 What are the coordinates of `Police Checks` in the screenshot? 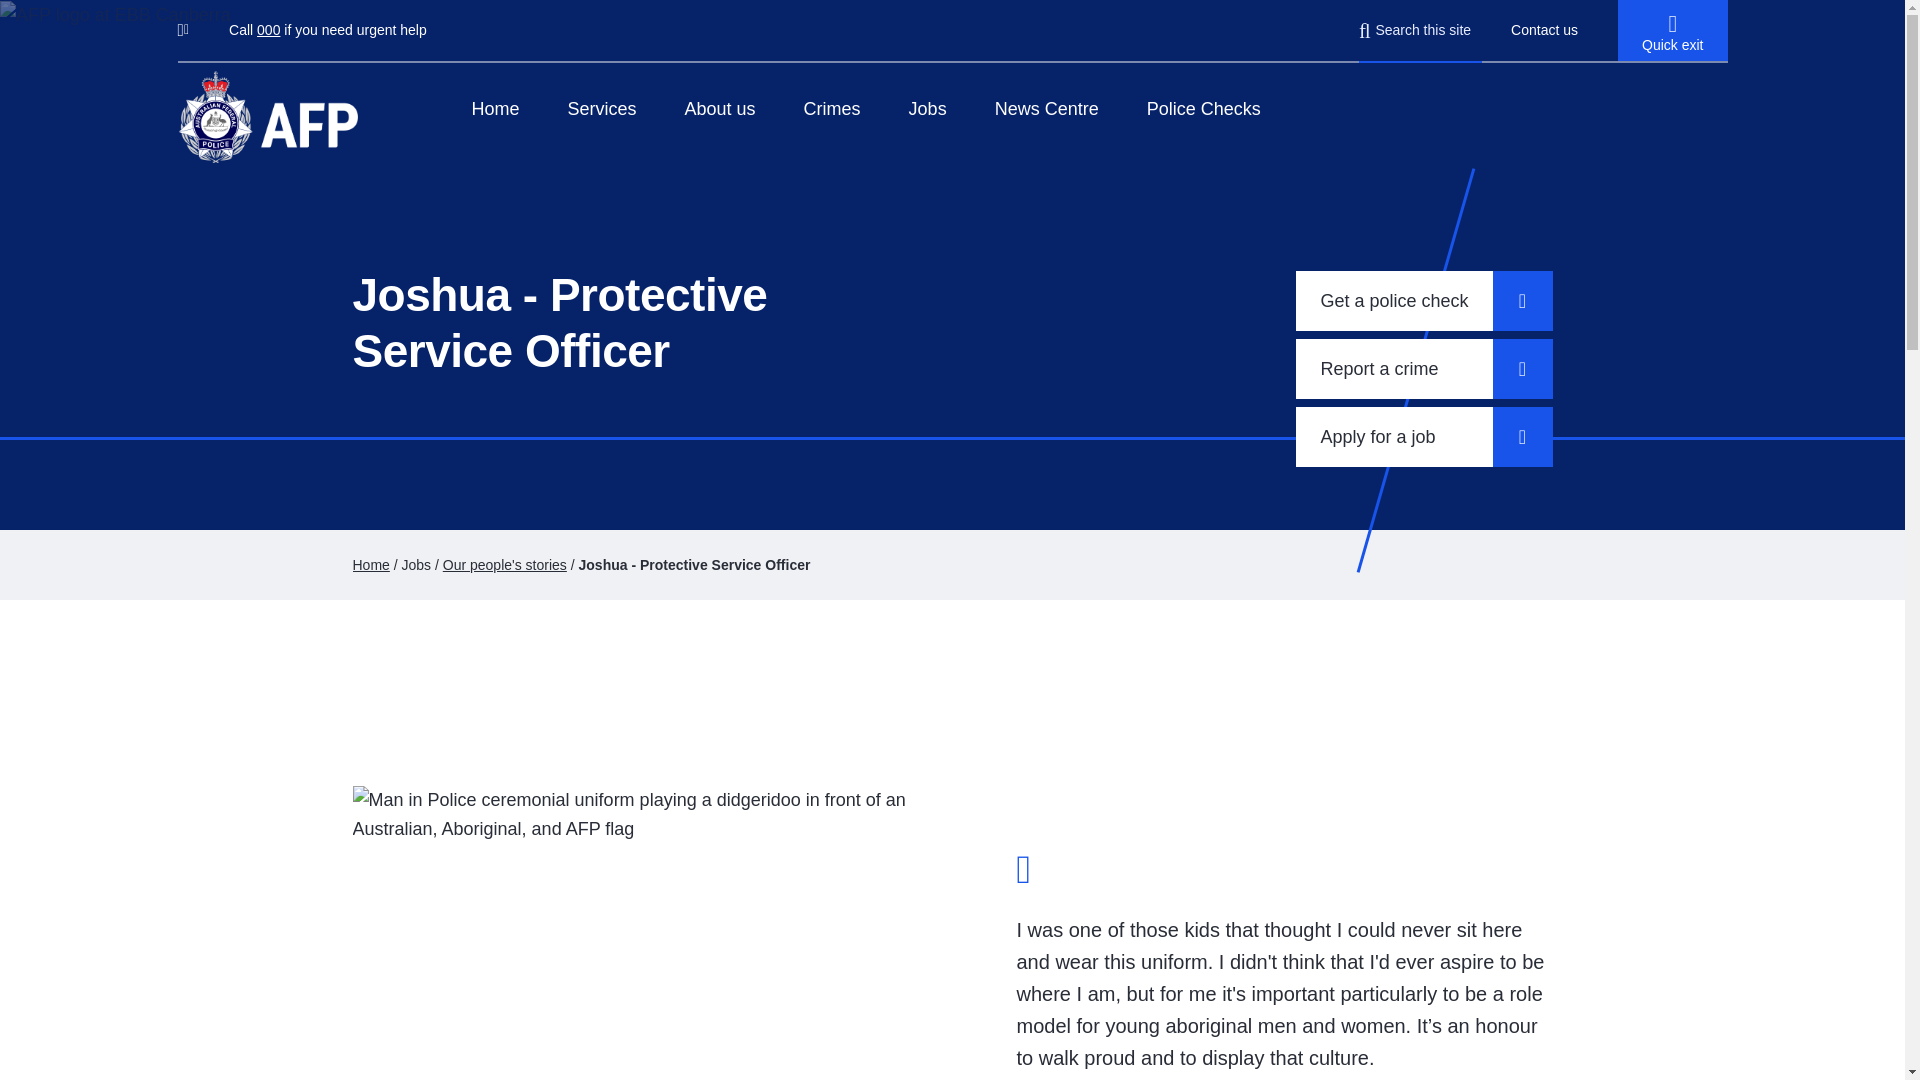 It's located at (1204, 108).